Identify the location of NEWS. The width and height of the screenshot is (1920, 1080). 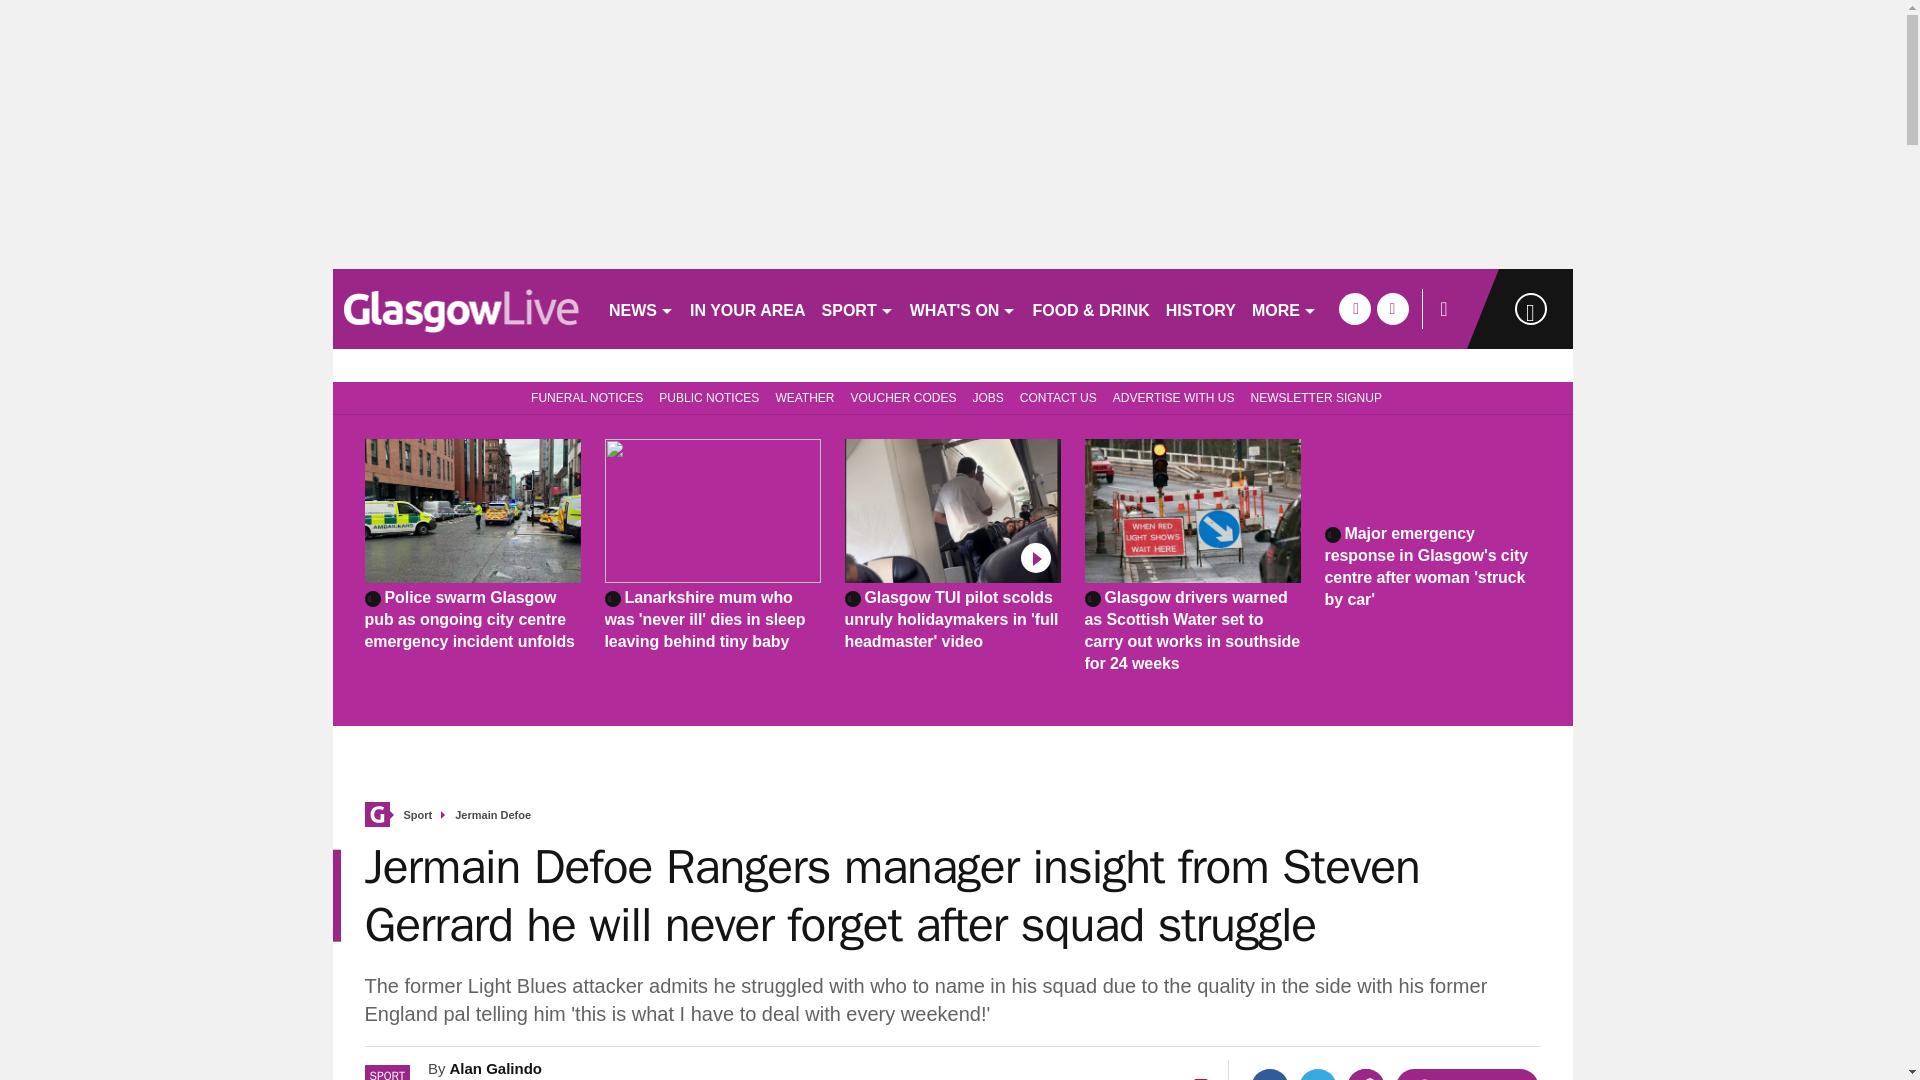
(640, 308).